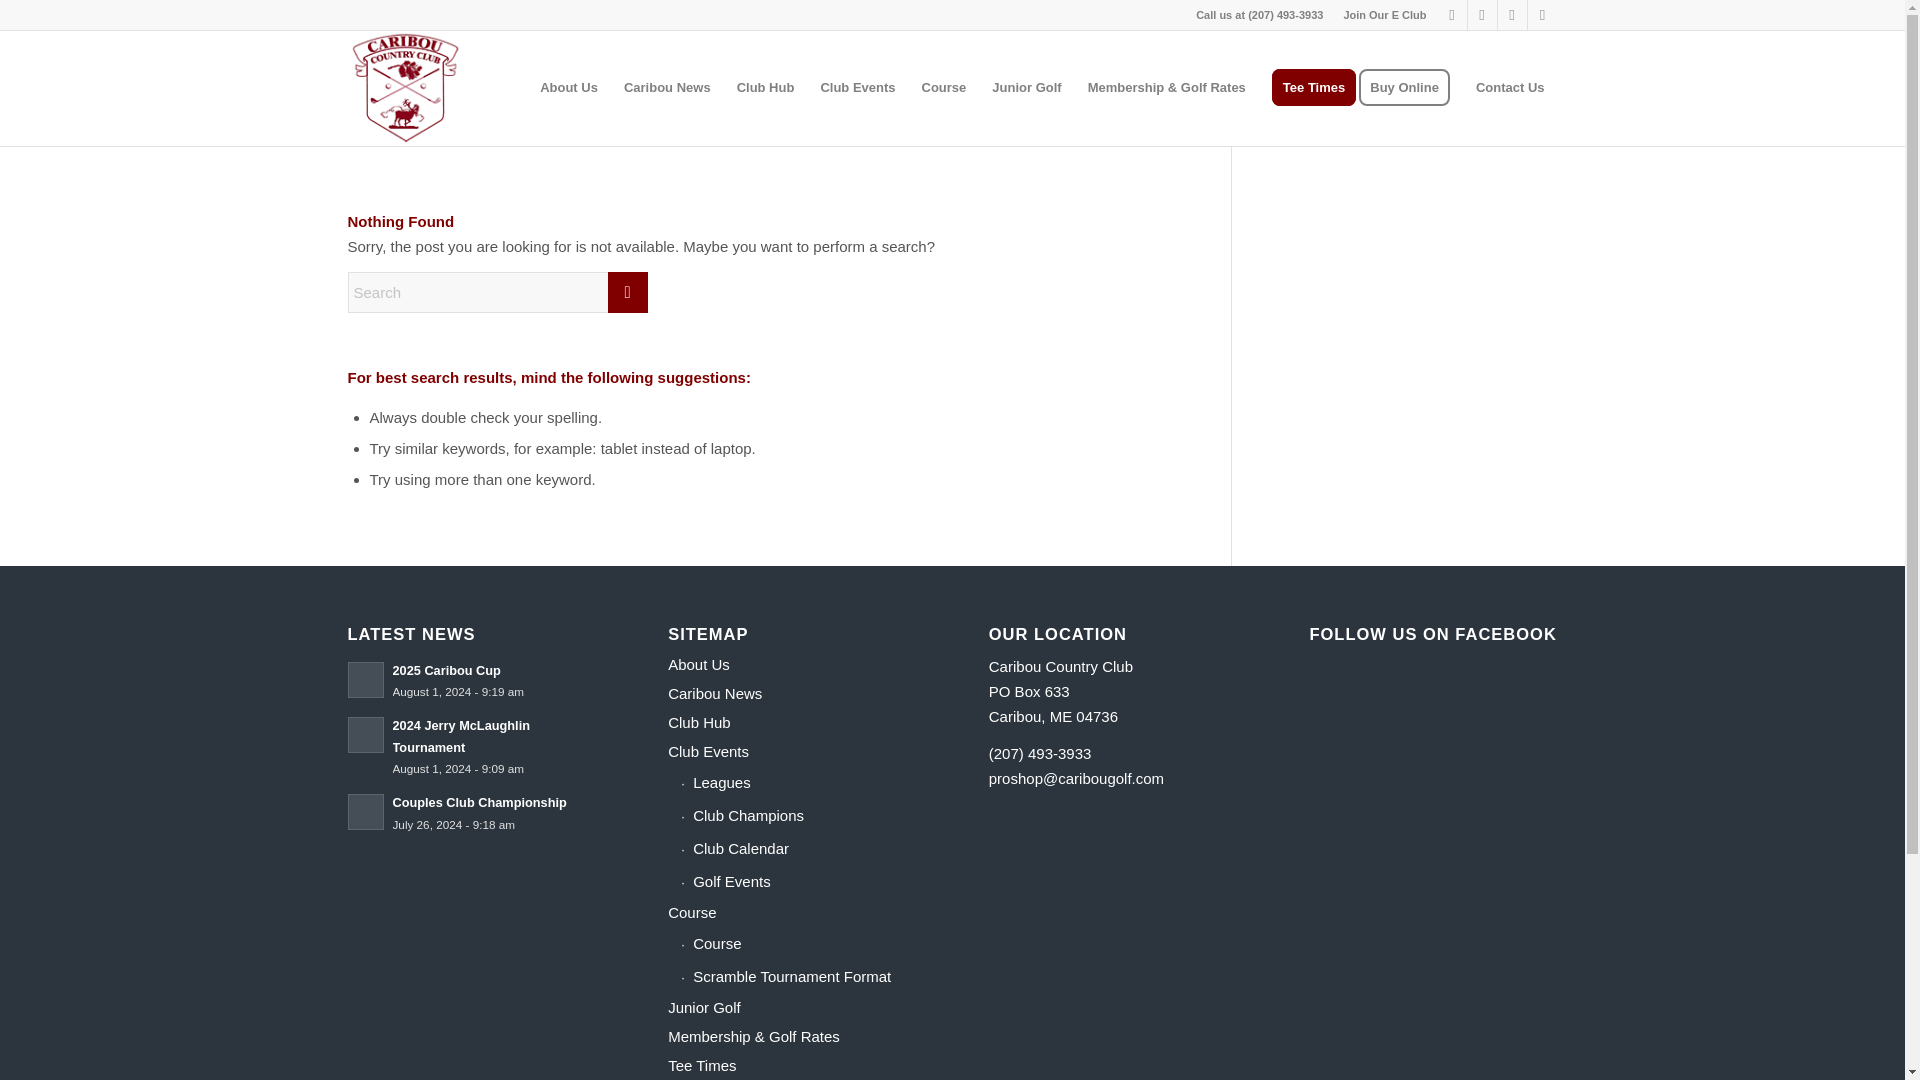 Image resolution: width=1920 pixels, height=1080 pixels. Describe the element at coordinates (478, 802) in the screenshot. I see `Couples Club Championship` at that location.